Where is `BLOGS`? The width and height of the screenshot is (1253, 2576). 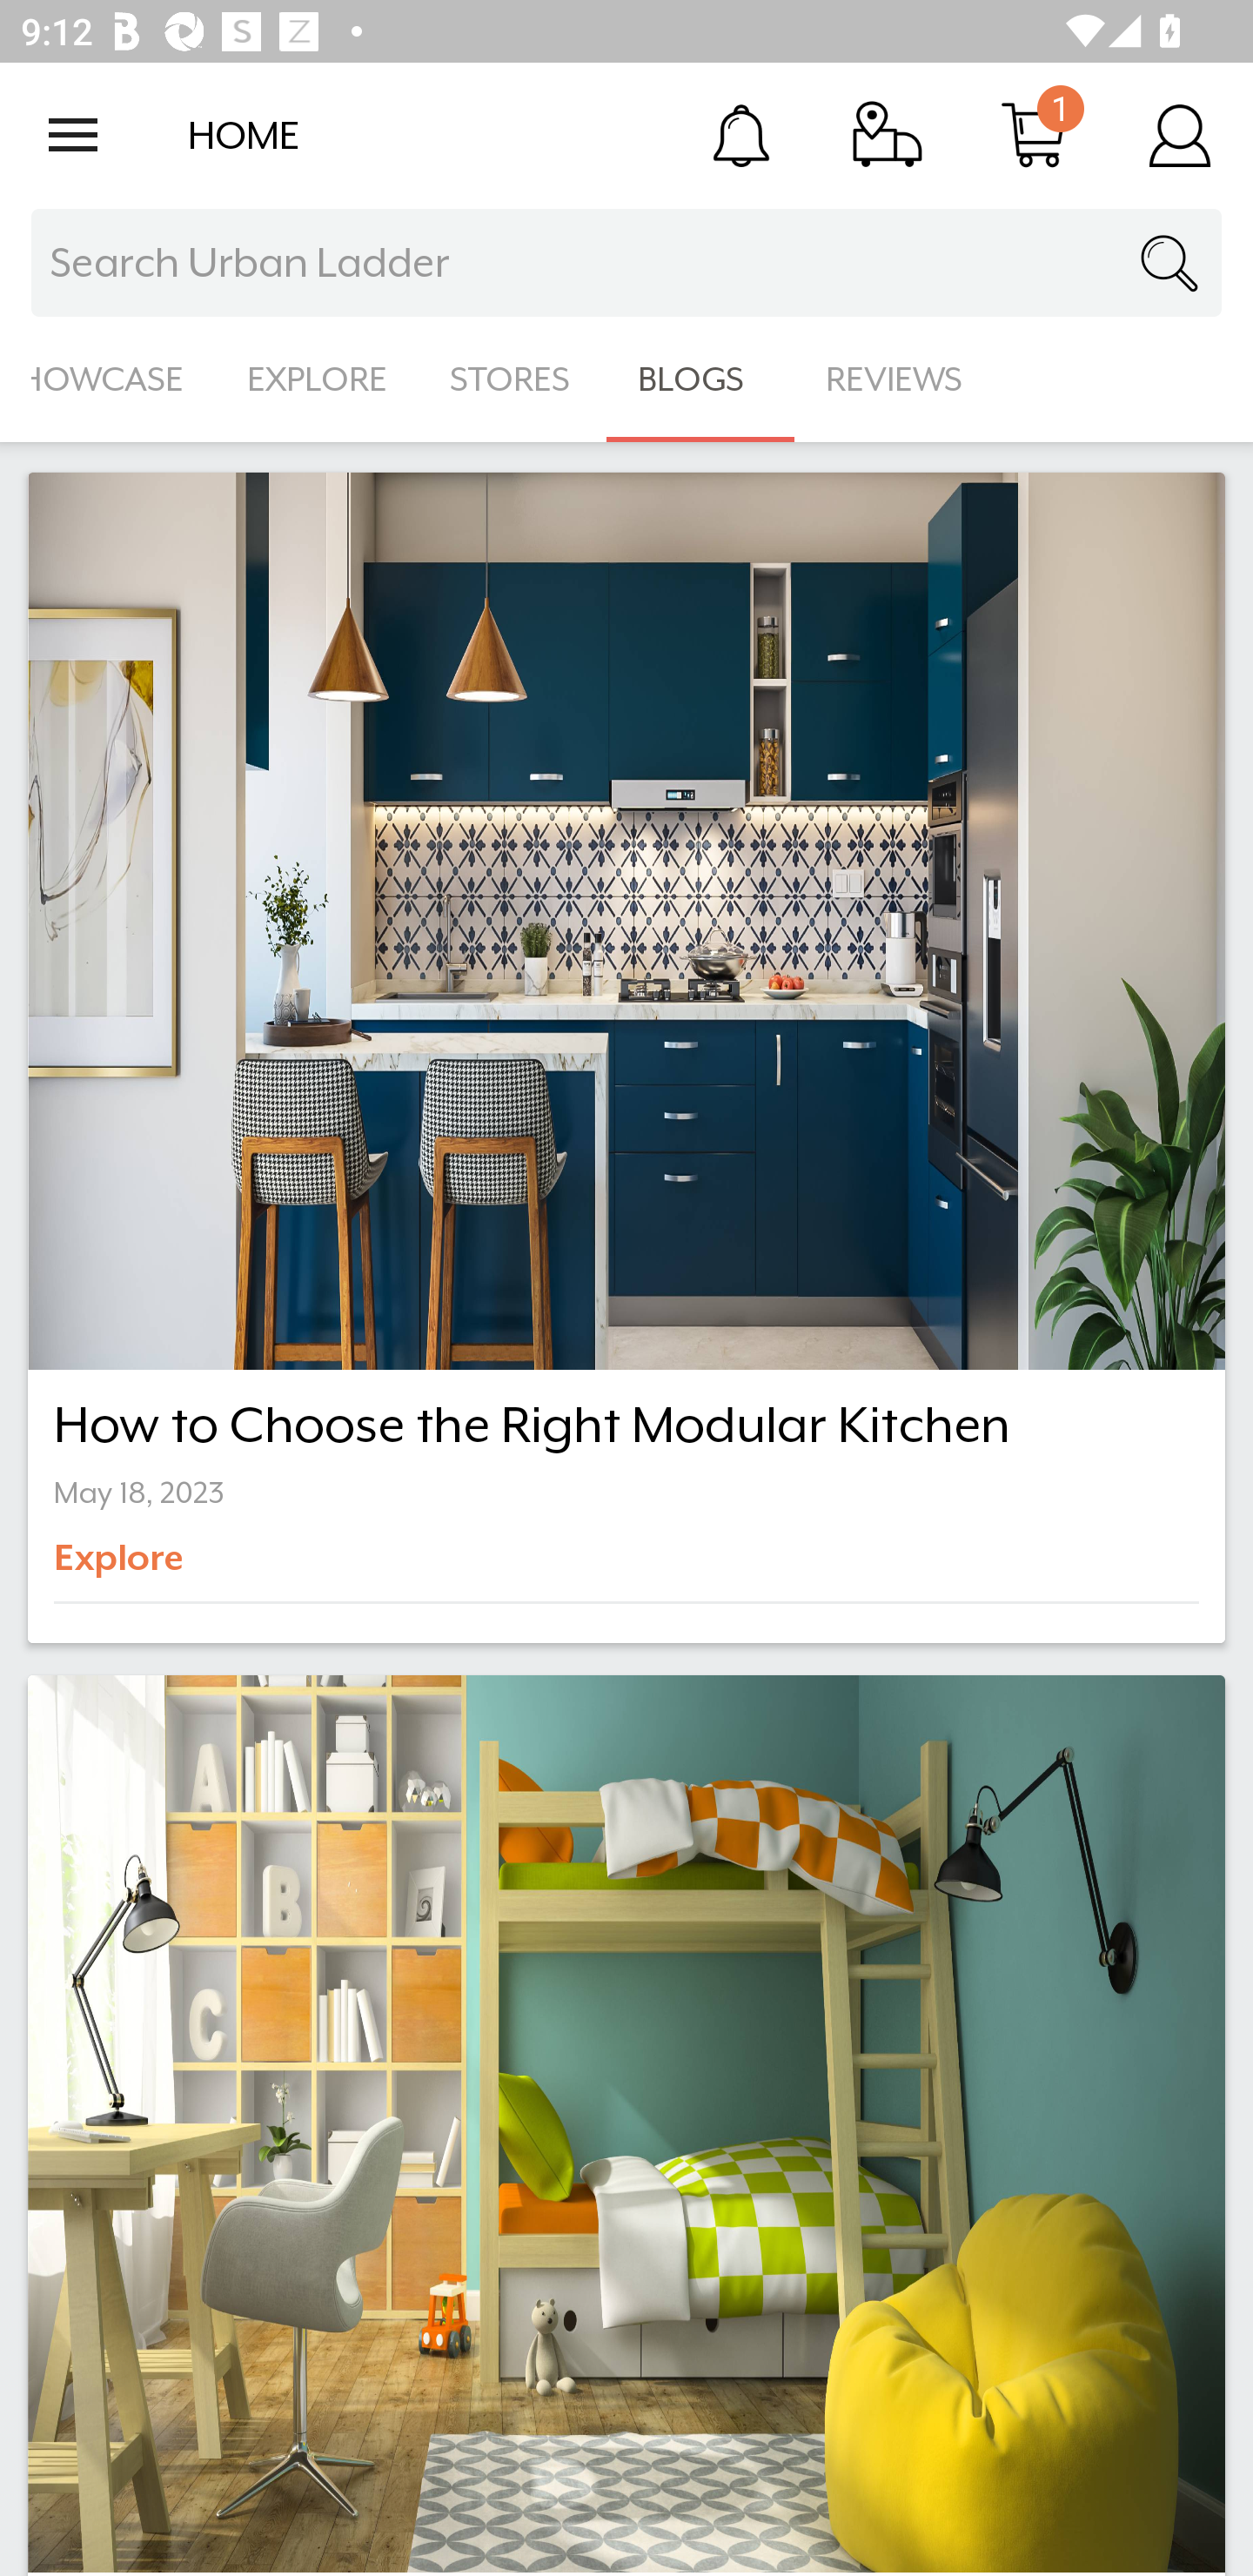 BLOGS is located at coordinates (700, 379).